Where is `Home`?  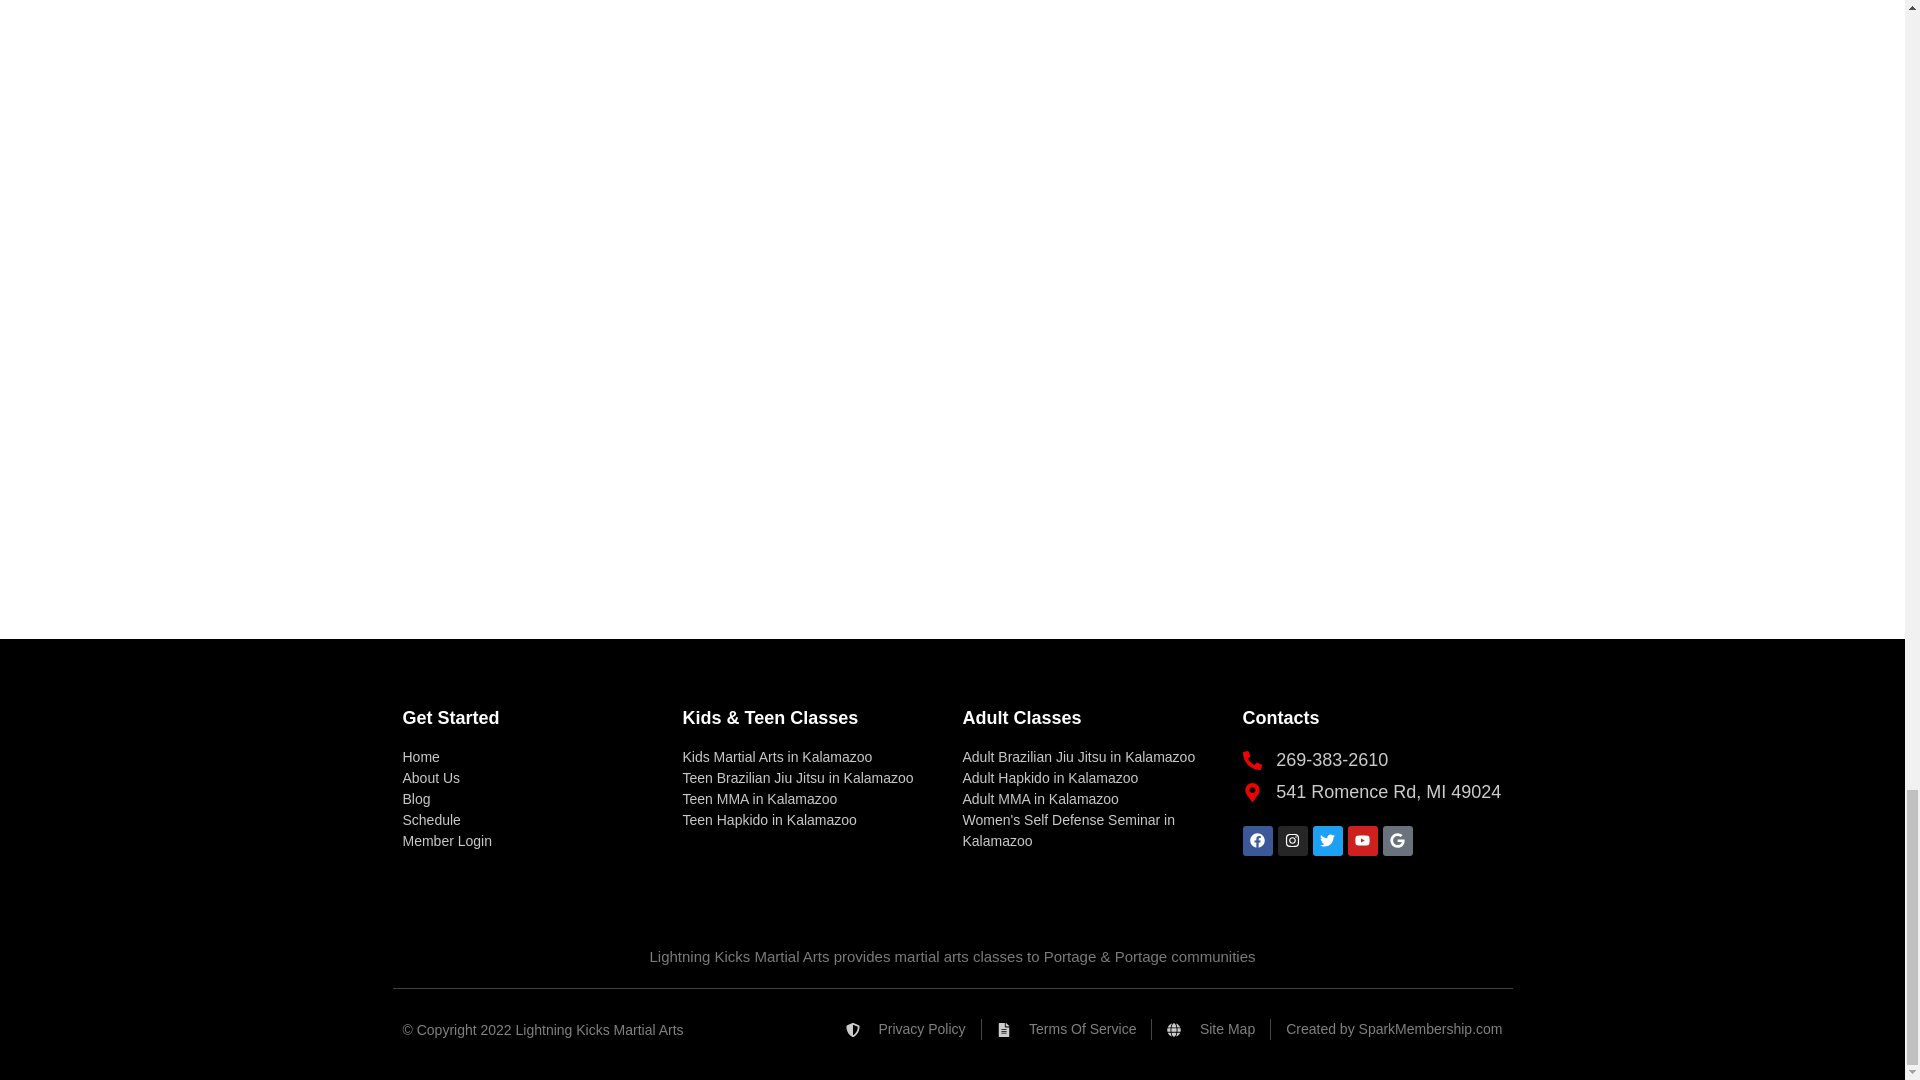
Home is located at coordinates (532, 757).